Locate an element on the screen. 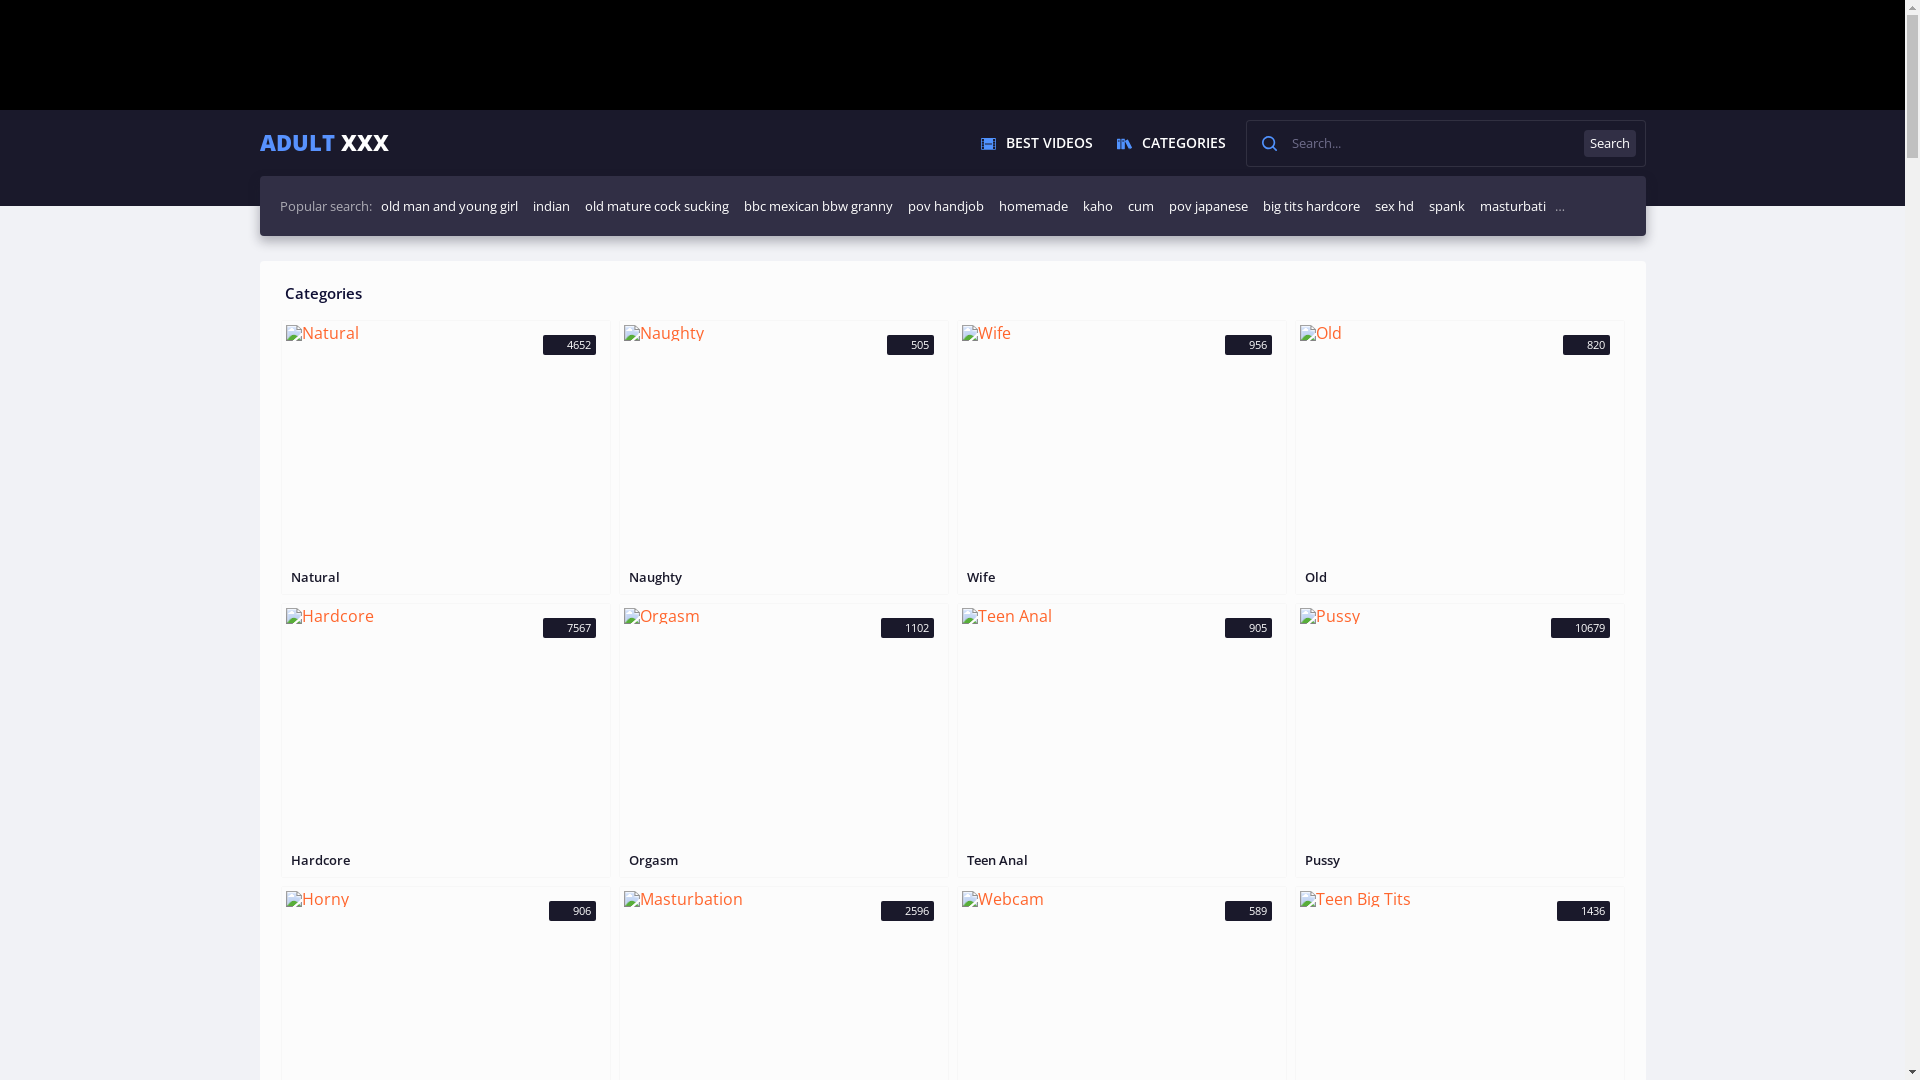 The image size is (1920, 1080). ADULT XXX is located at coordinates (324, 142).